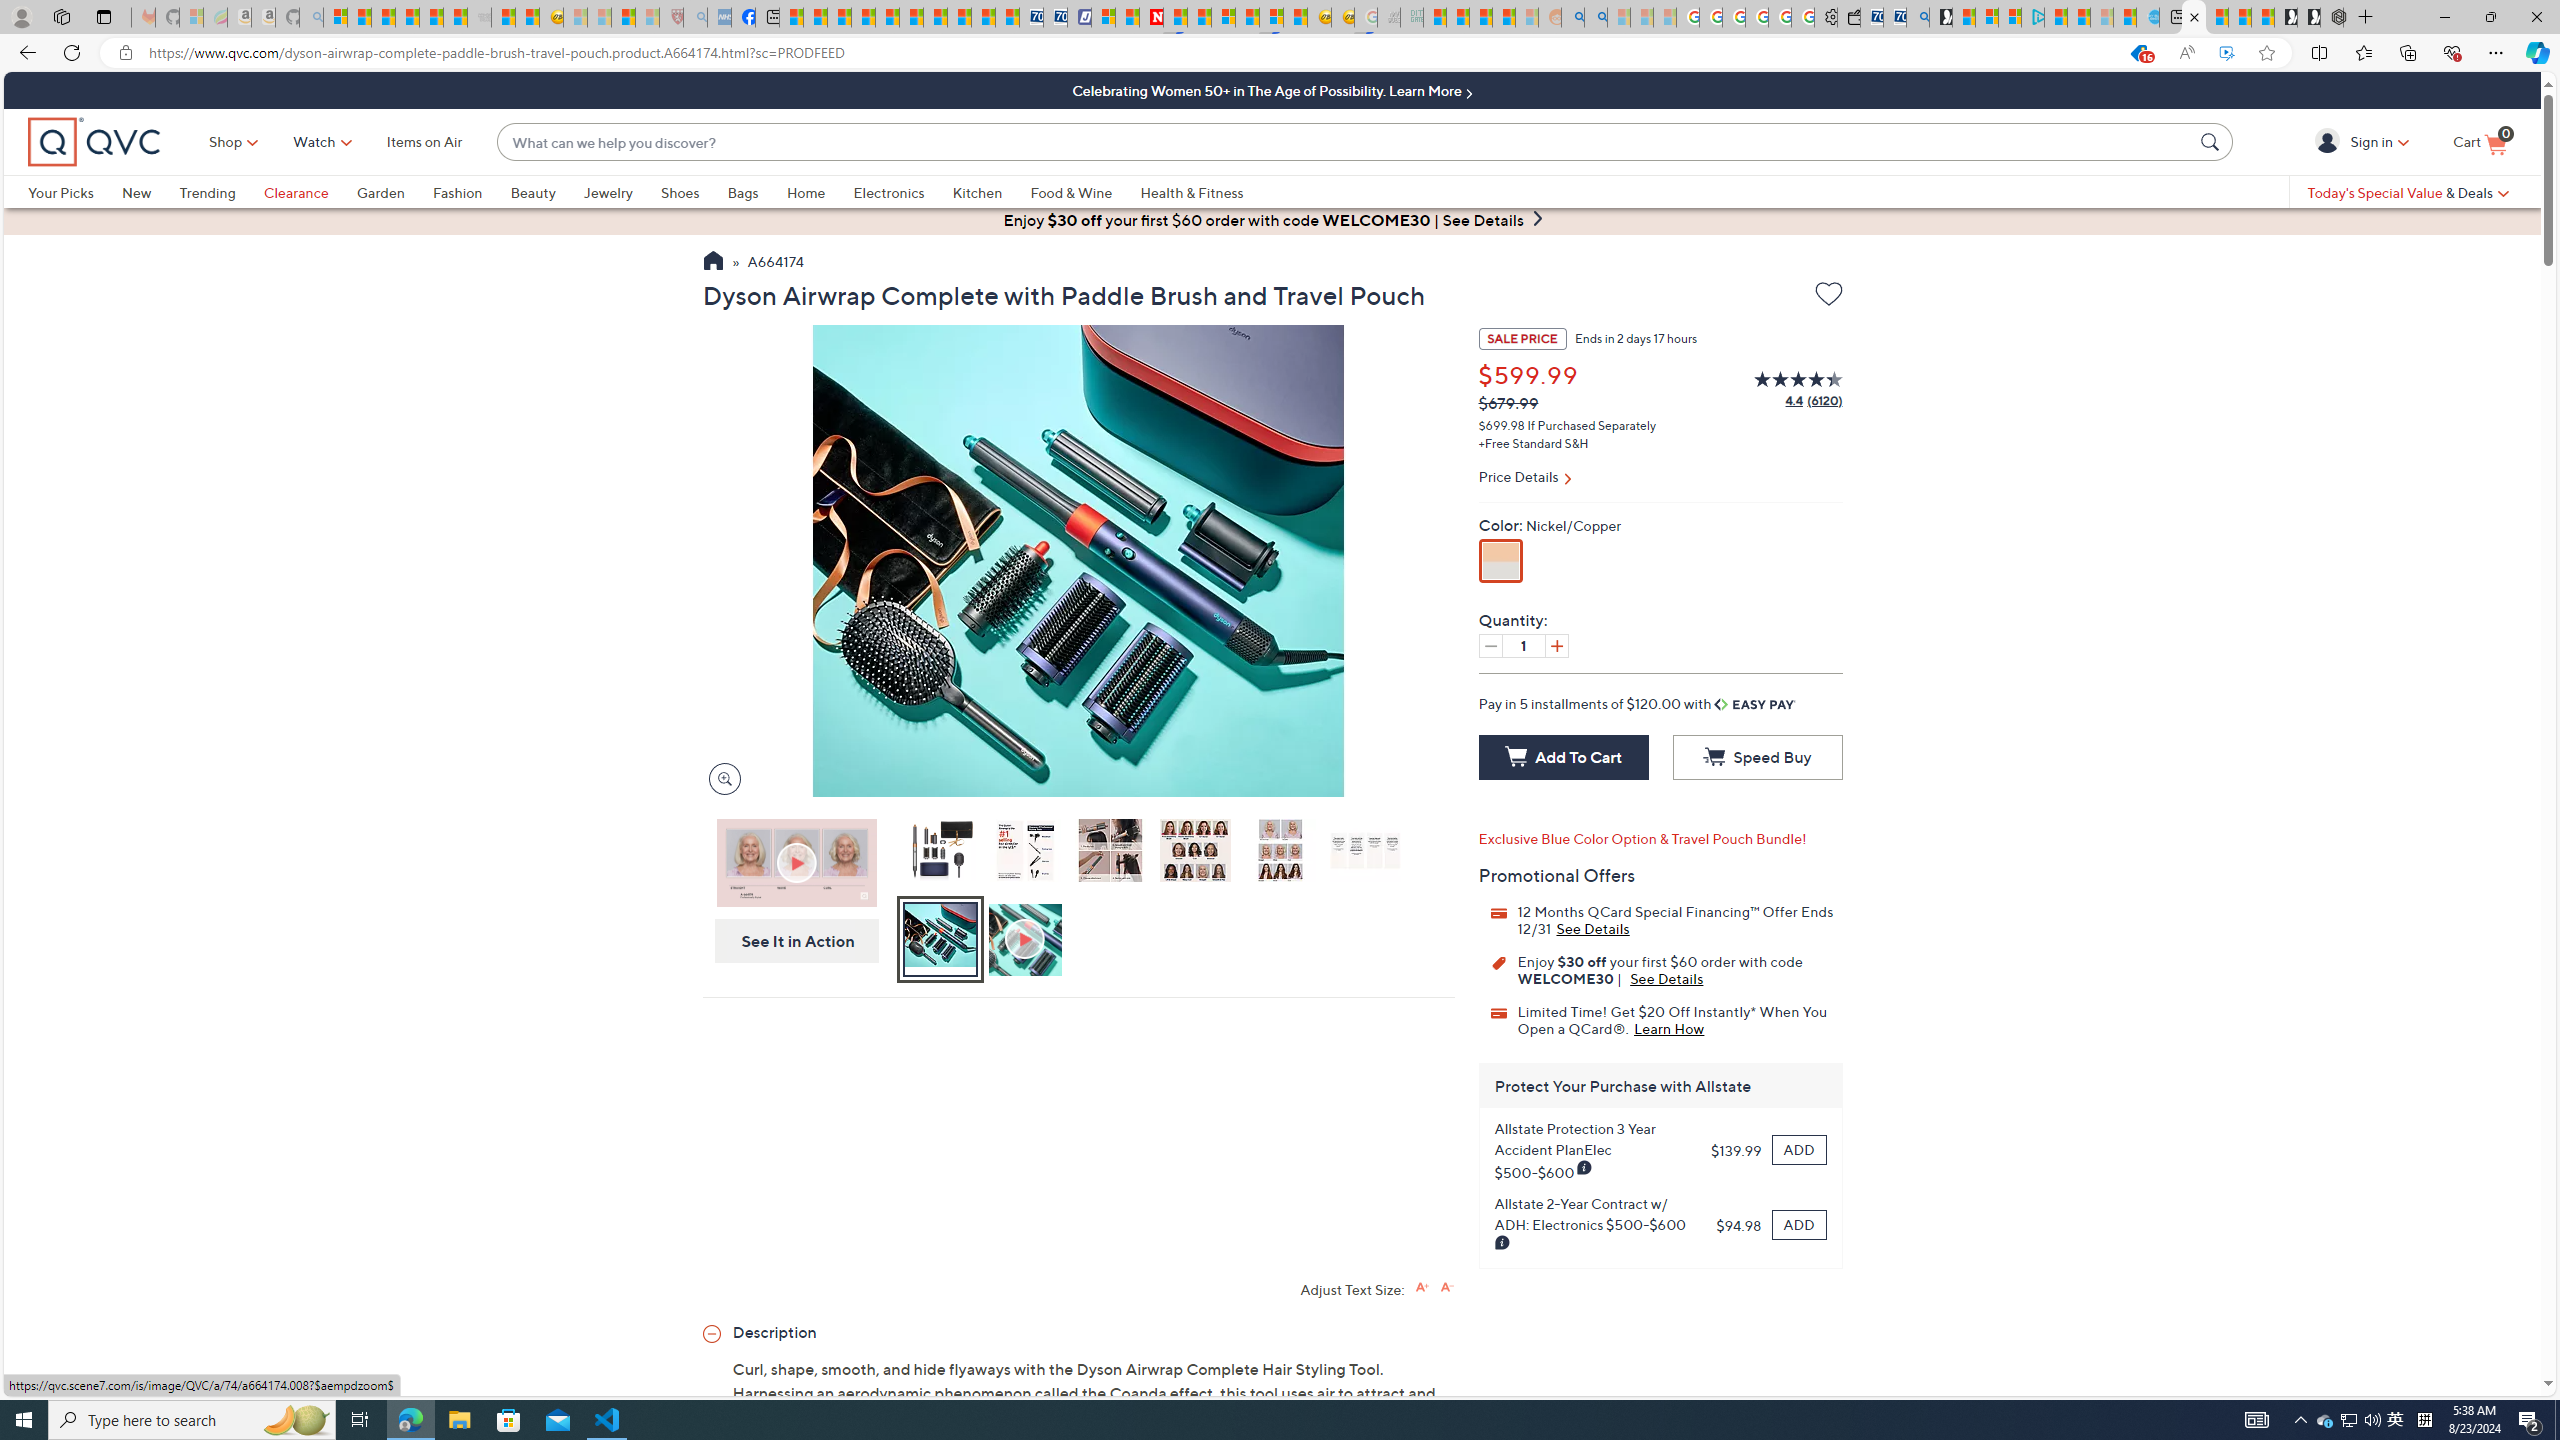 The width and height of the screenshot is (2560, 1440). Describe the element at coordinates (1523, 338) in the screenshot. I see `SALE PRICE` at that location.